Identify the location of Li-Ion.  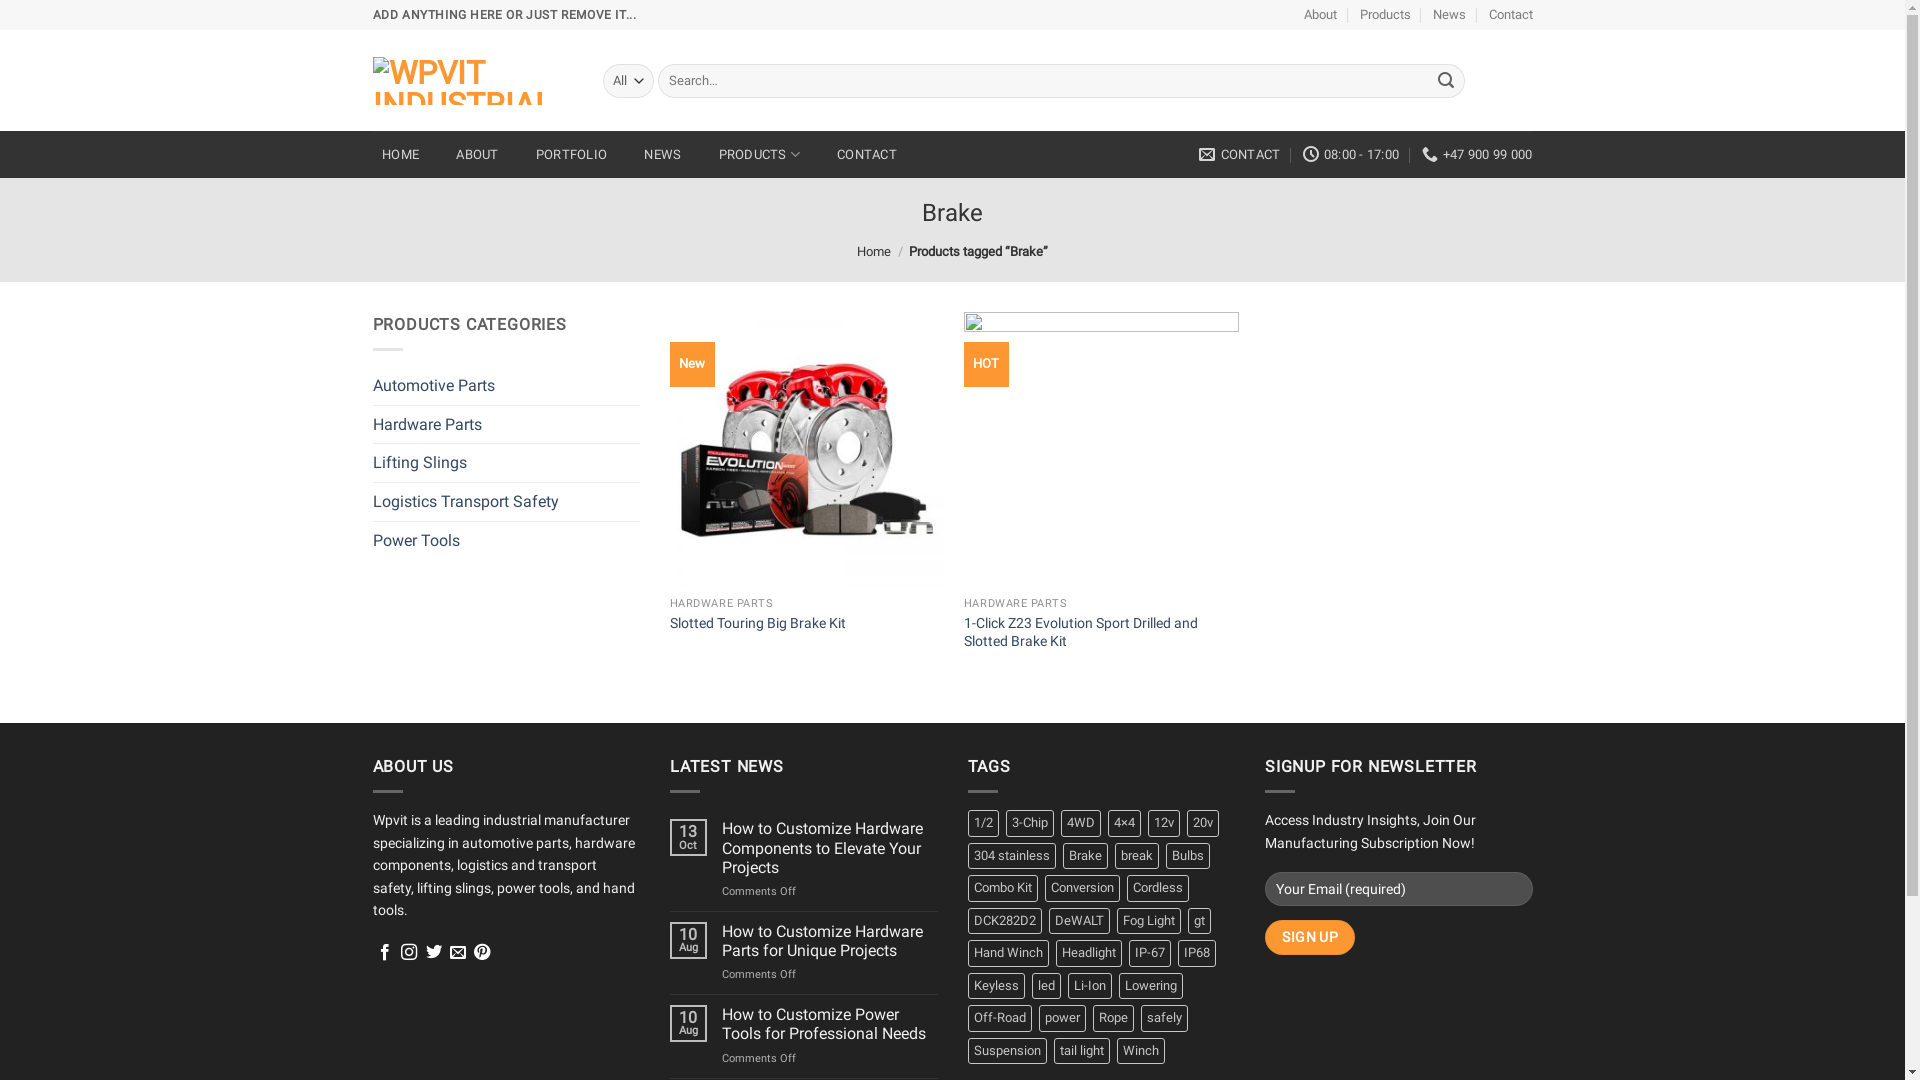
(1090, 986).